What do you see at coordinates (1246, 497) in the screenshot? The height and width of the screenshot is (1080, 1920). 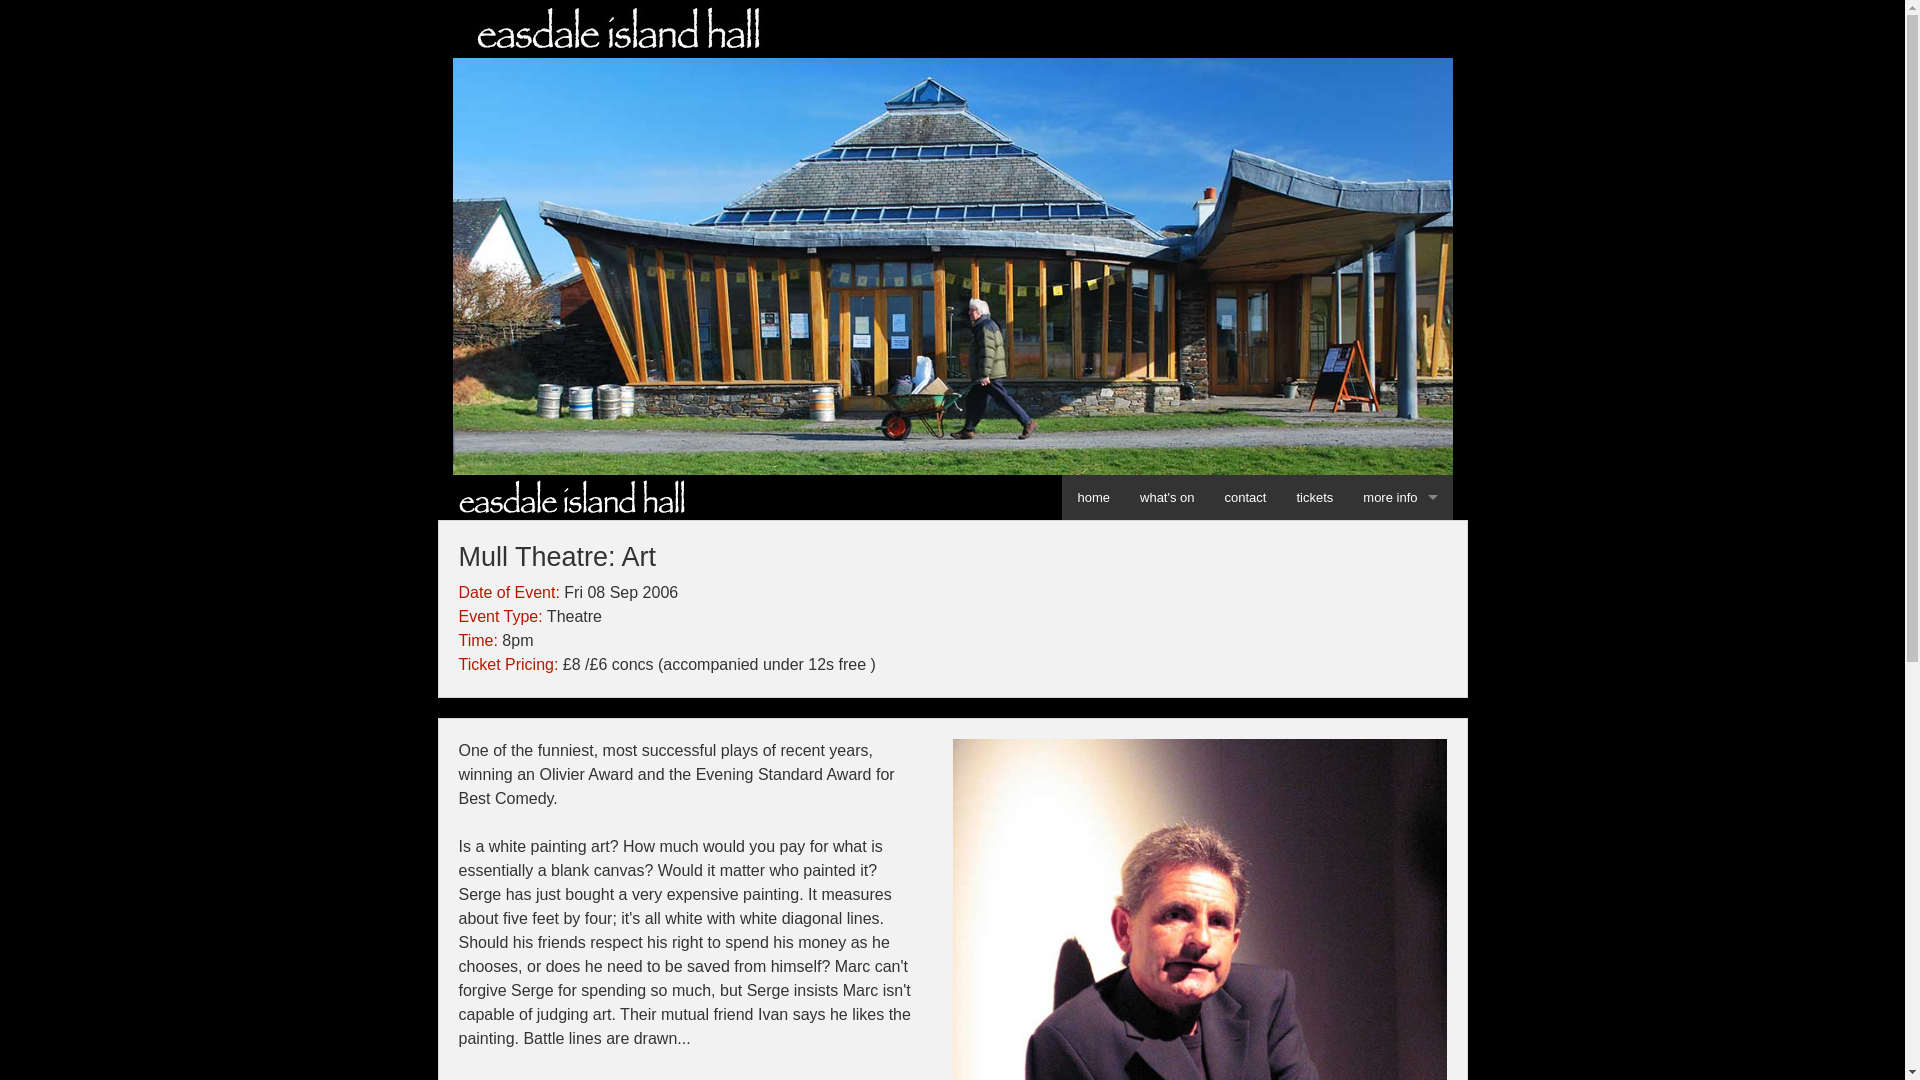 I see `contact` at bounding box center [1246, 497].